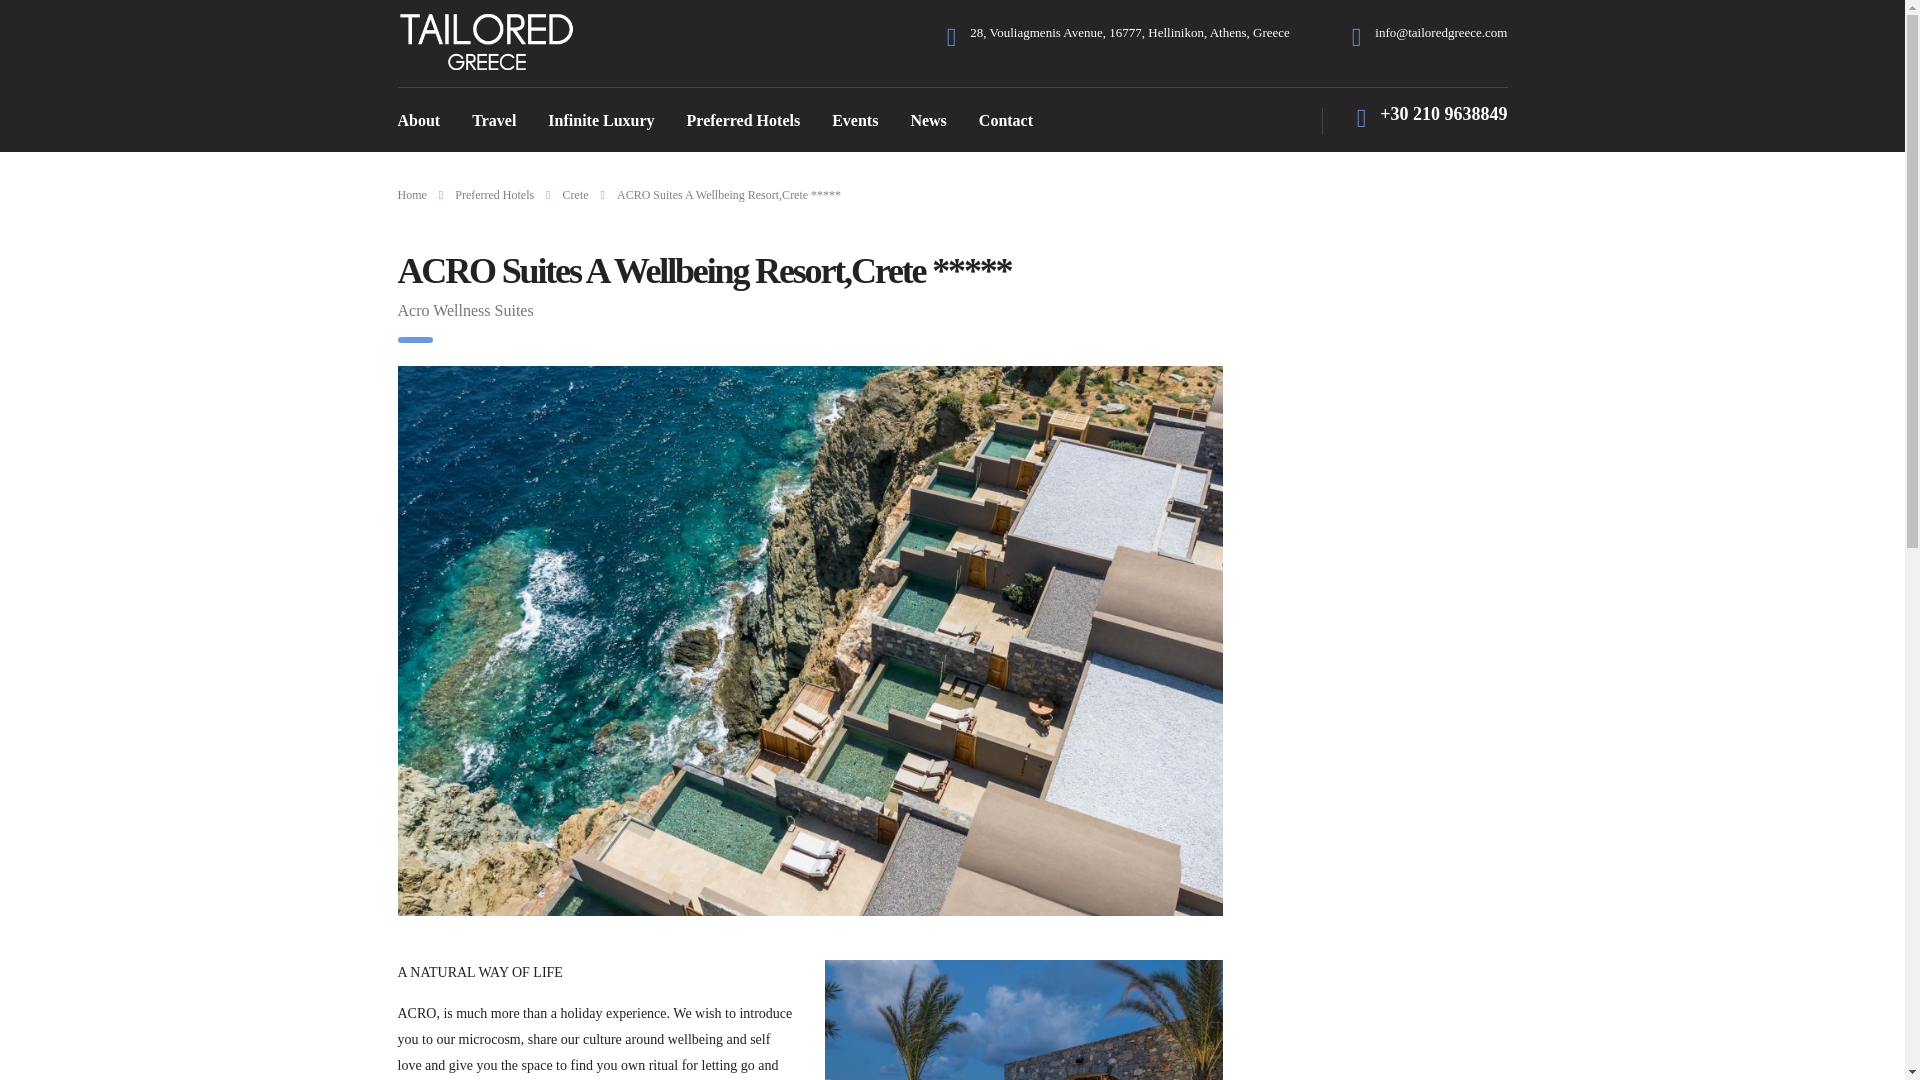 The height and width of the screenshot is (1080, 1920). What do you see at coordinates (419, 120) in the screenshot?
I see `About` at bounding box center [419, 120].